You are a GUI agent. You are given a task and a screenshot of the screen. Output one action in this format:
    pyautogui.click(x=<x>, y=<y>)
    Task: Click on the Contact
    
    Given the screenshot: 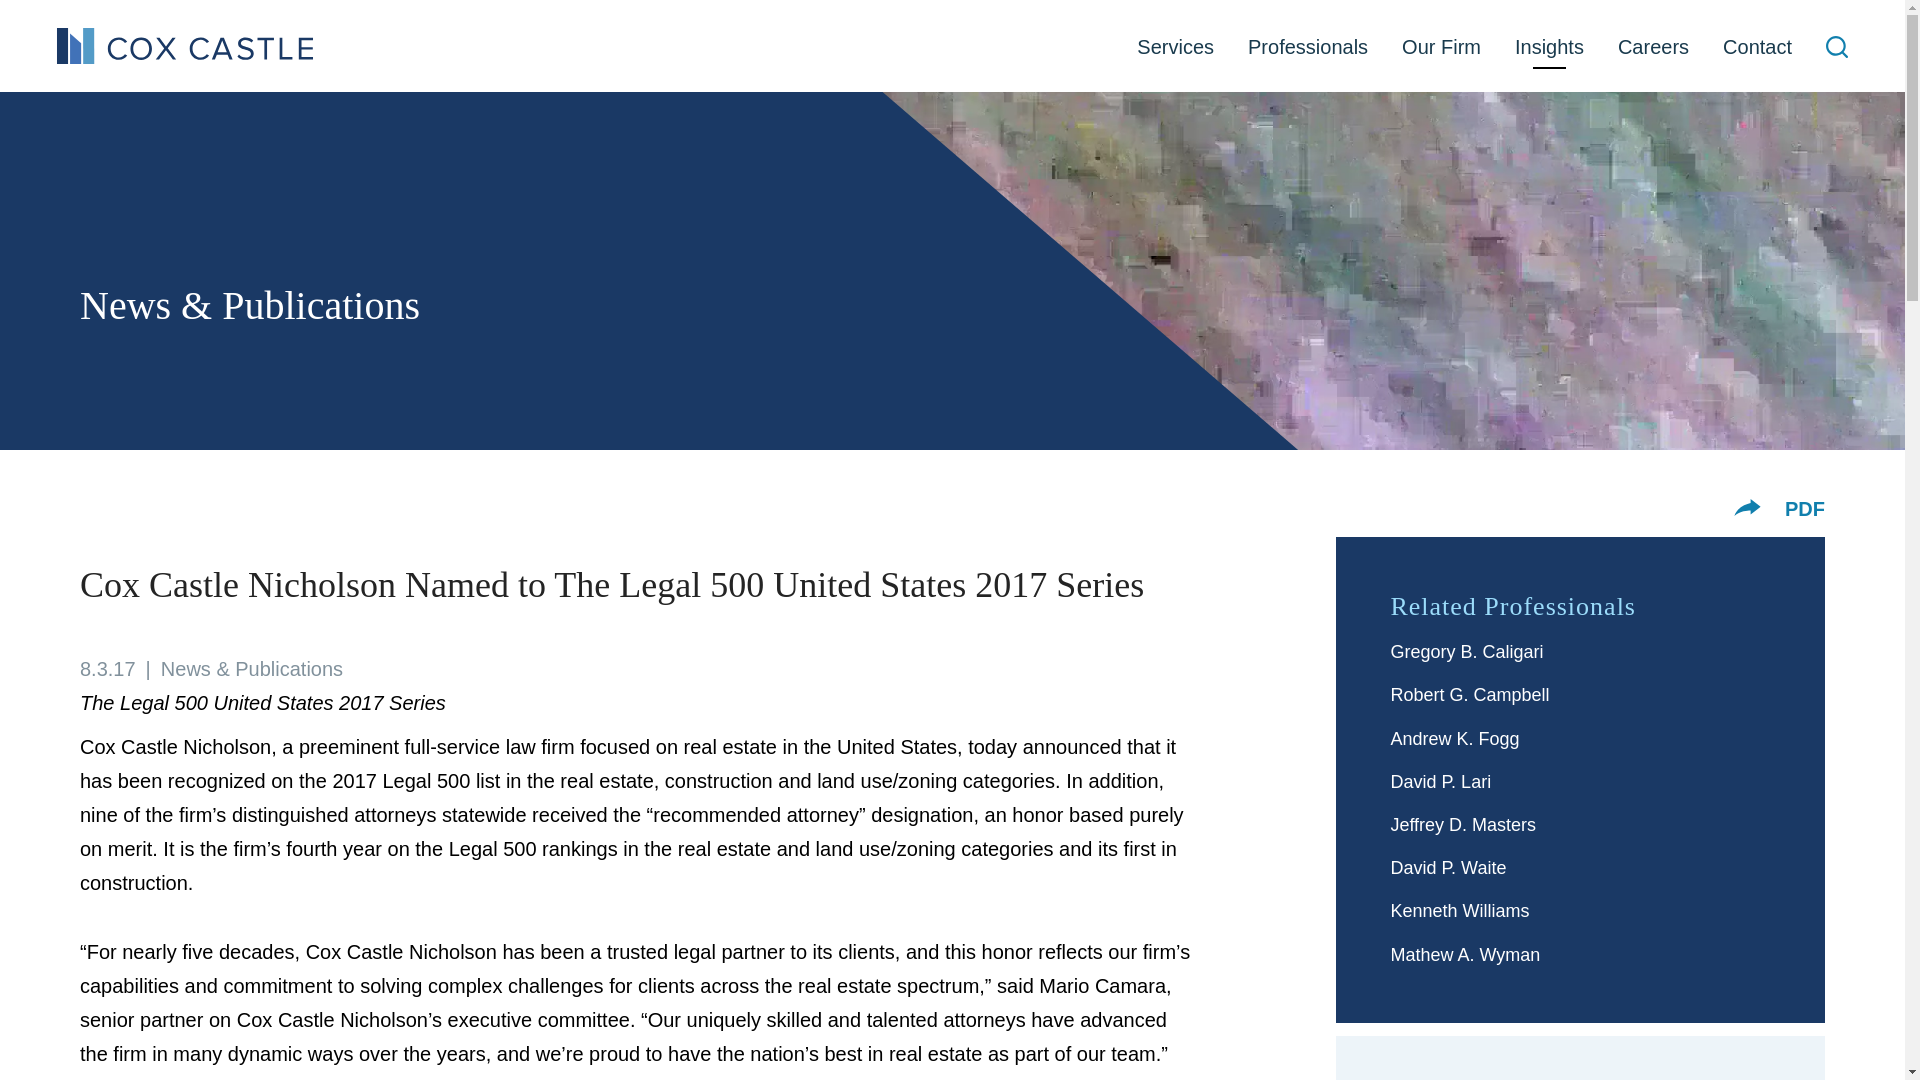 What is the action you would take?
    pyautogui.click(x=1757, y=47)
    